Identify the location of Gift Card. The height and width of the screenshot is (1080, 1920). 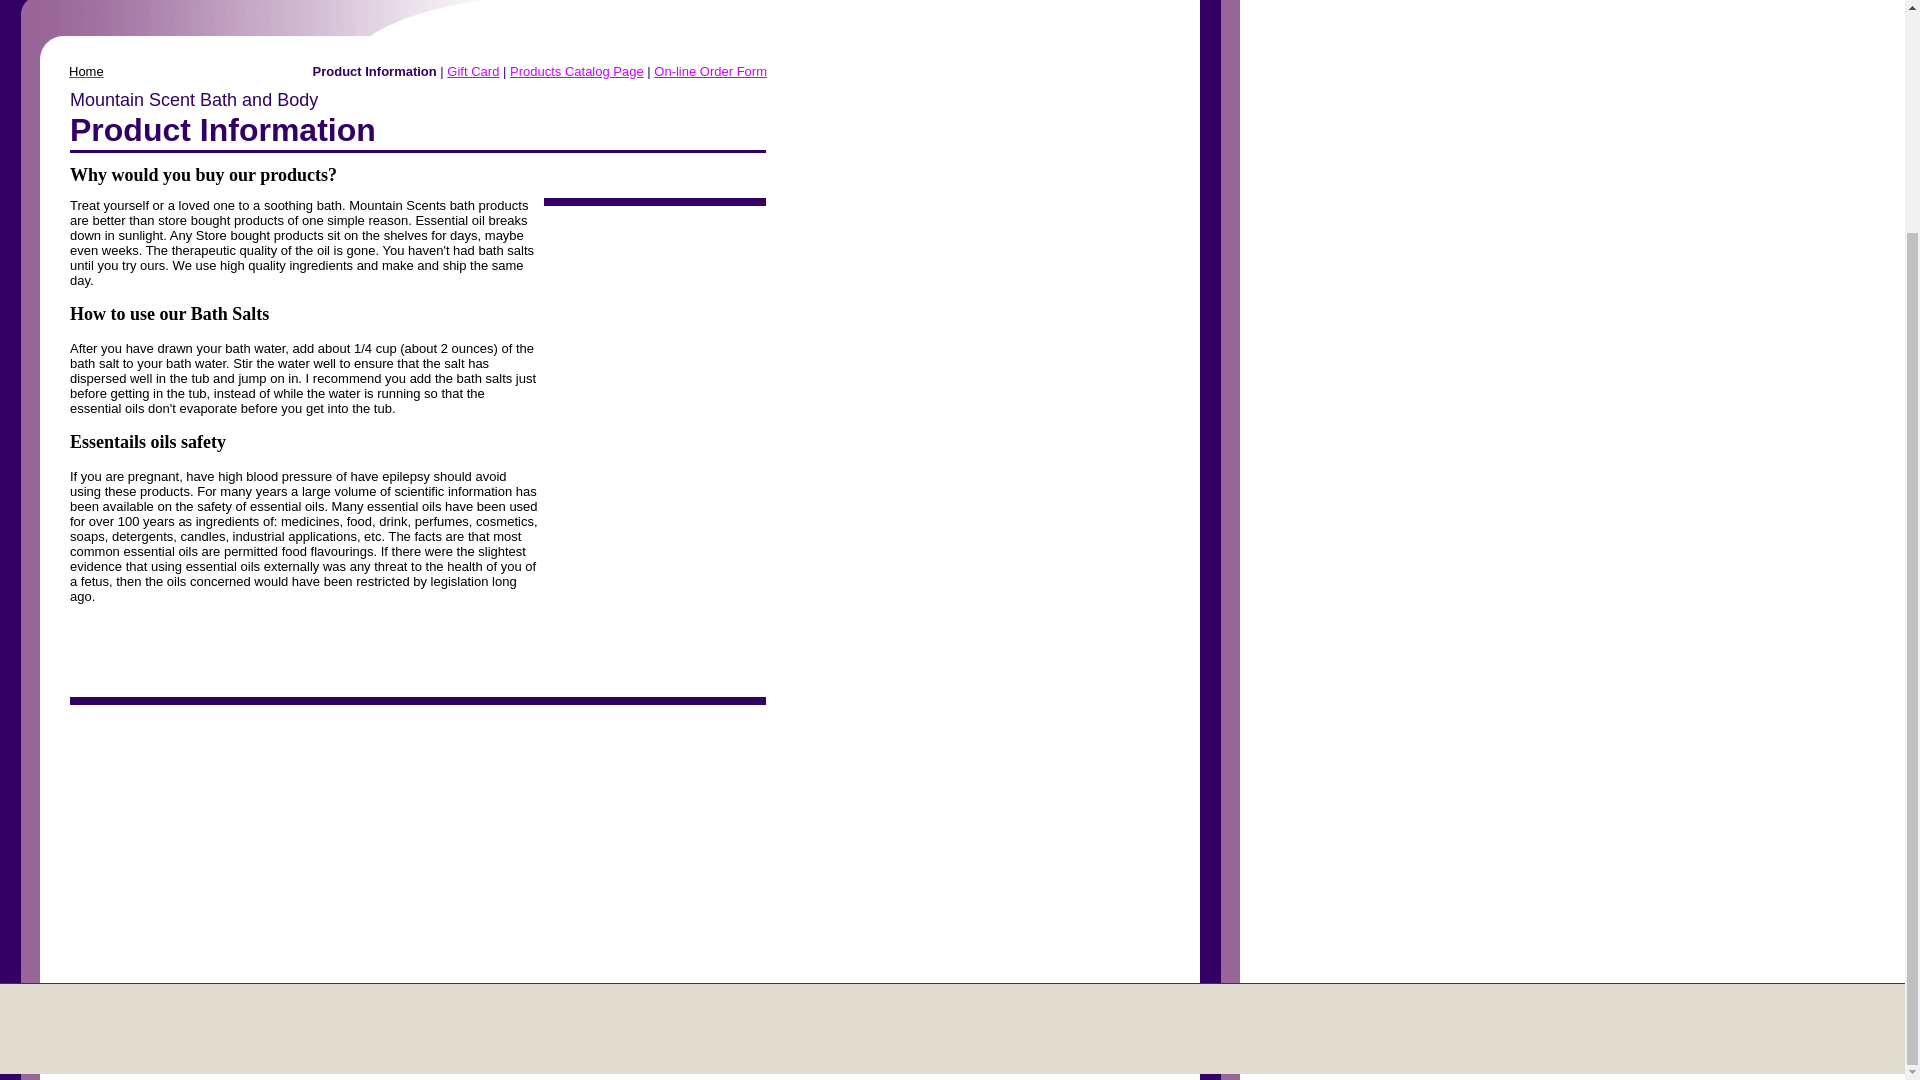
(473, 70).